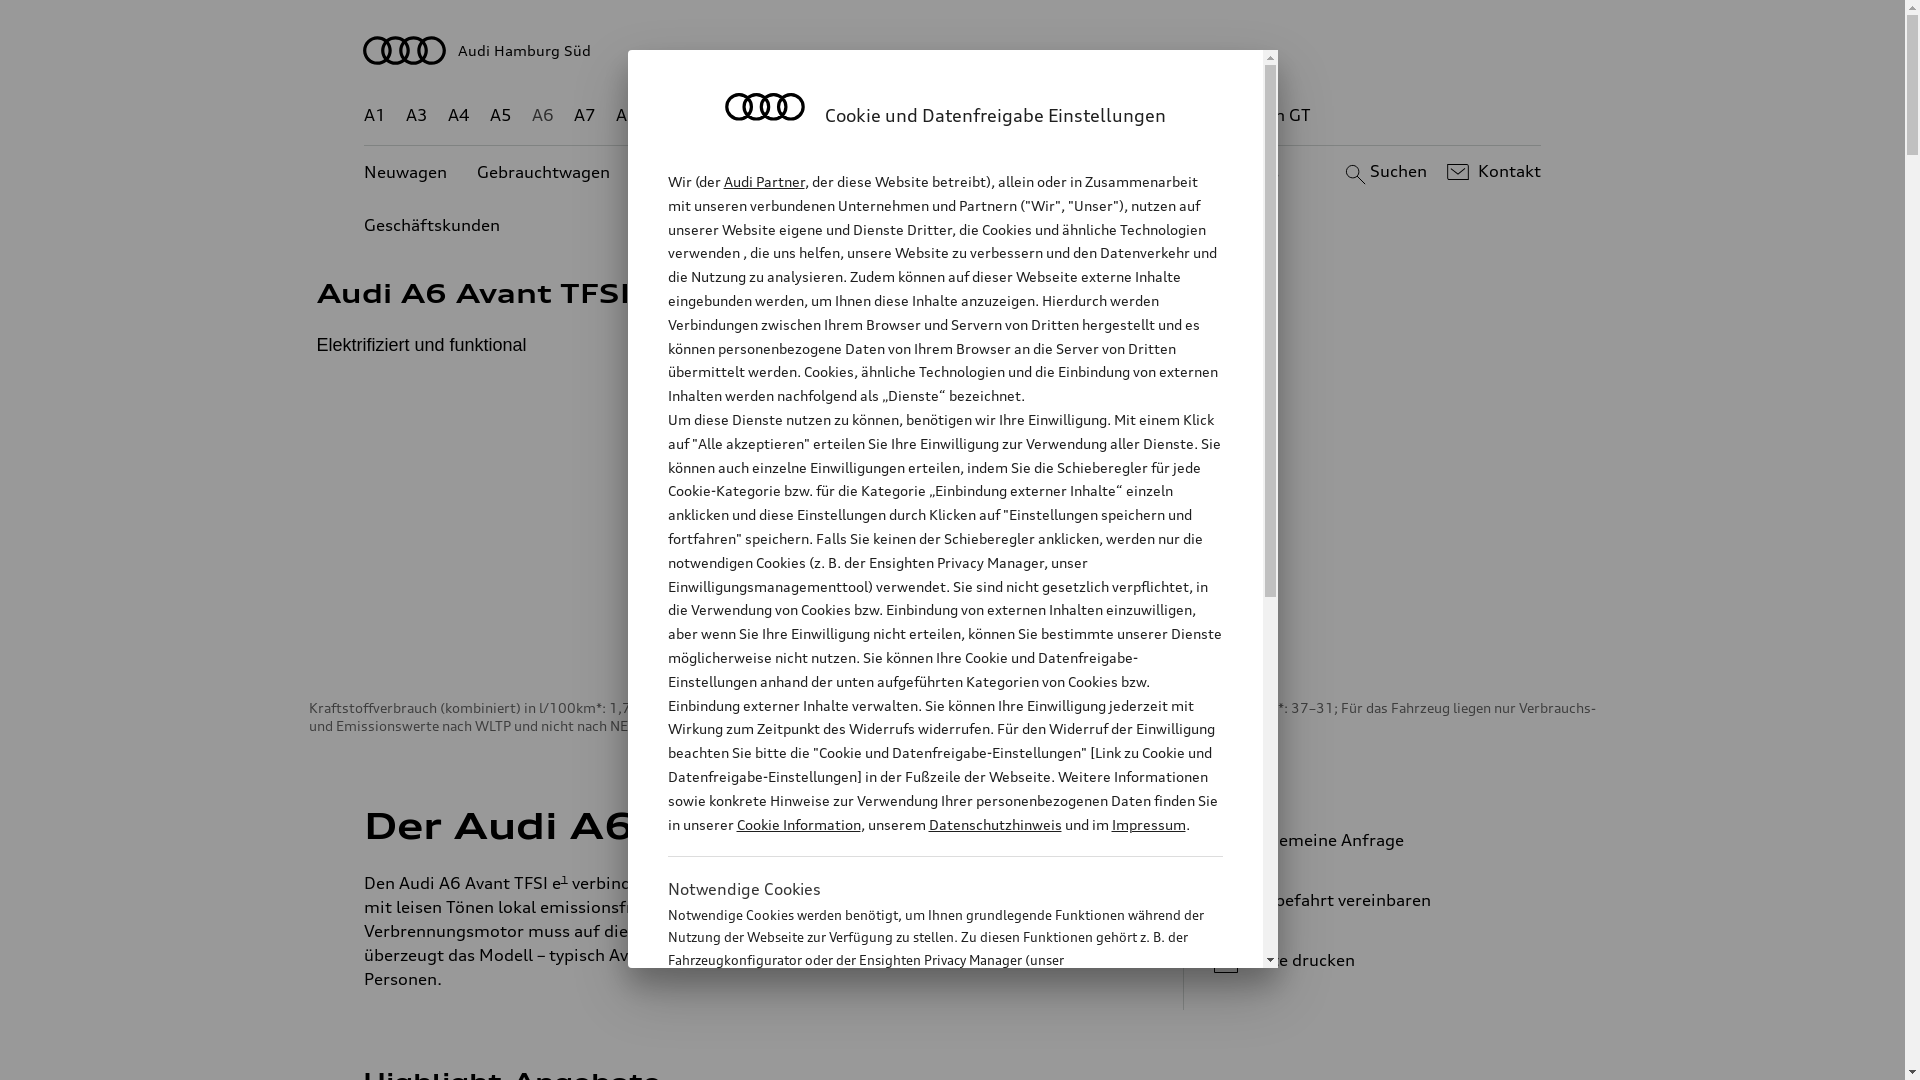 The height and width of the screenshot is (1080, 1920). Describe the element at coordinates (544, 172) in the screenshot. I see `Gebrauchtwagen` at that location.